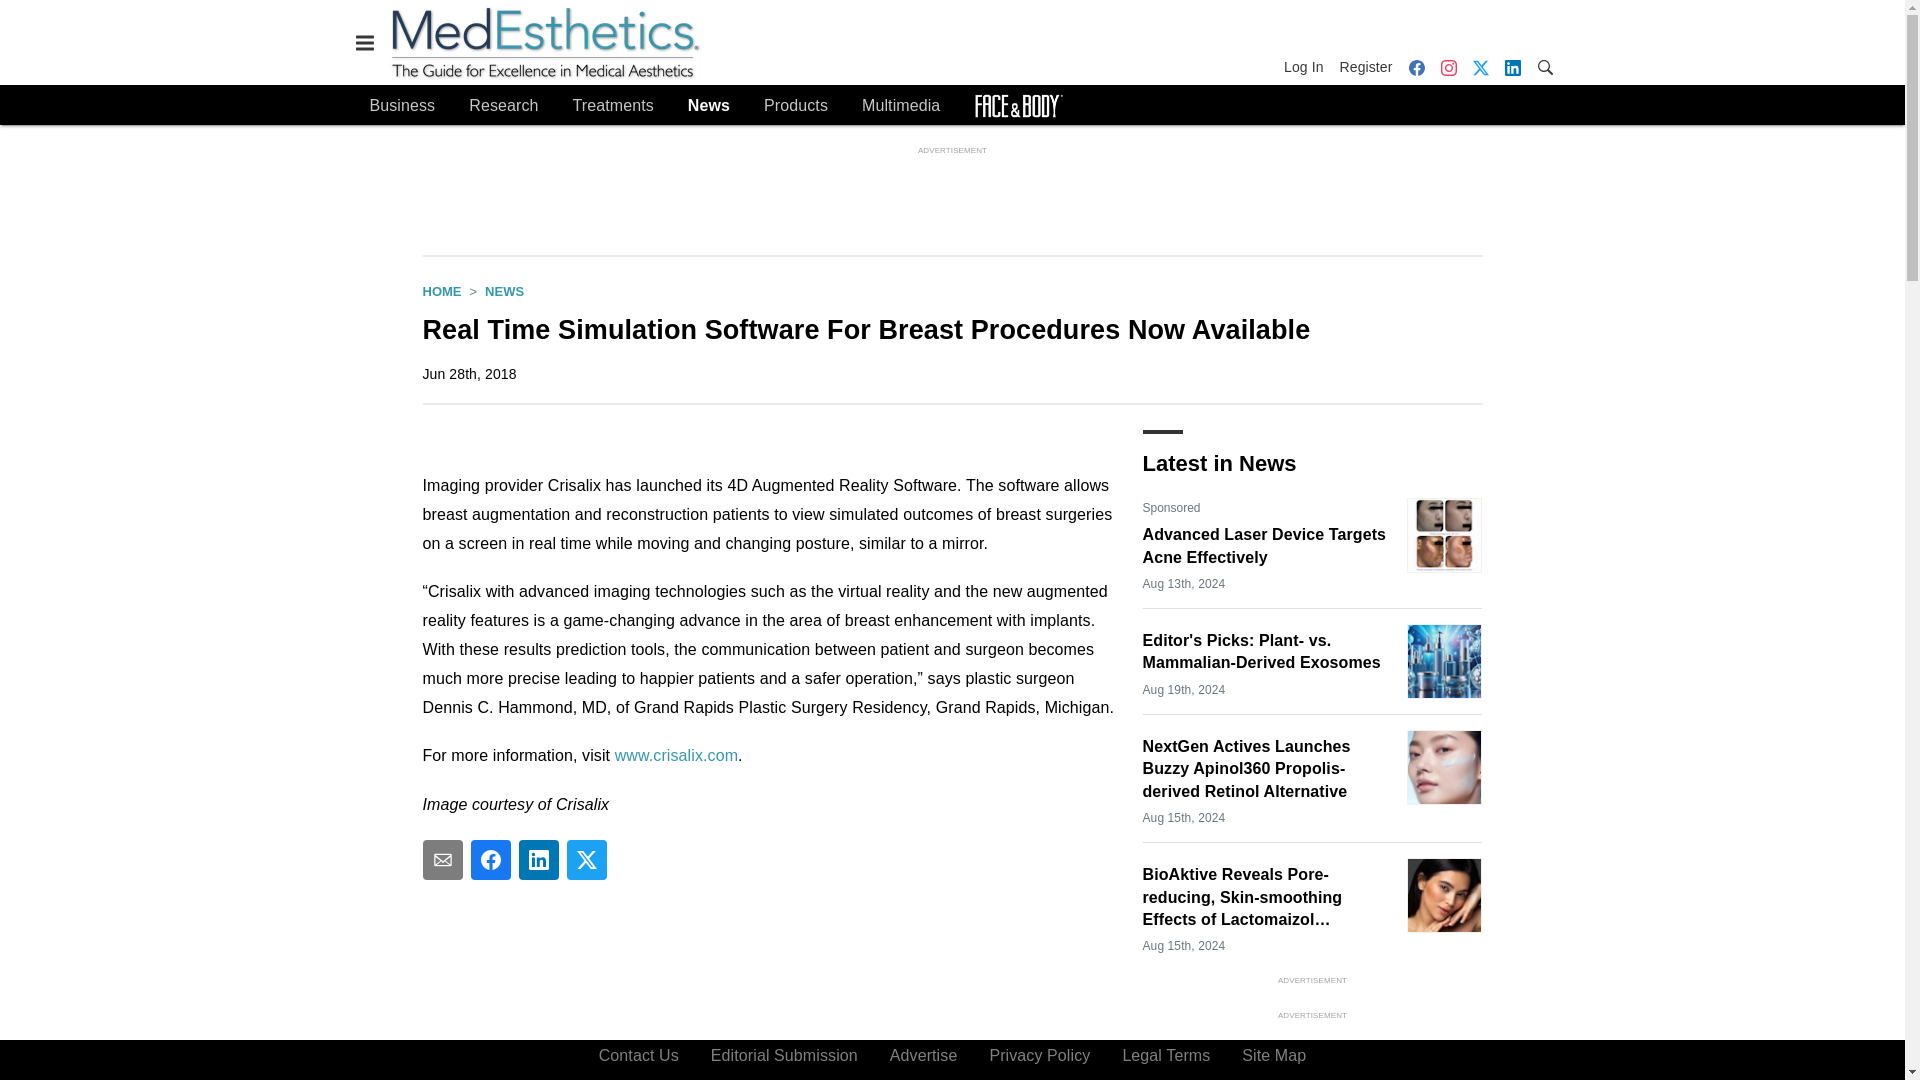  Describe the element at coordinates (1512, 68) in the screenshot. I see `LinkedIn icon` at that location.